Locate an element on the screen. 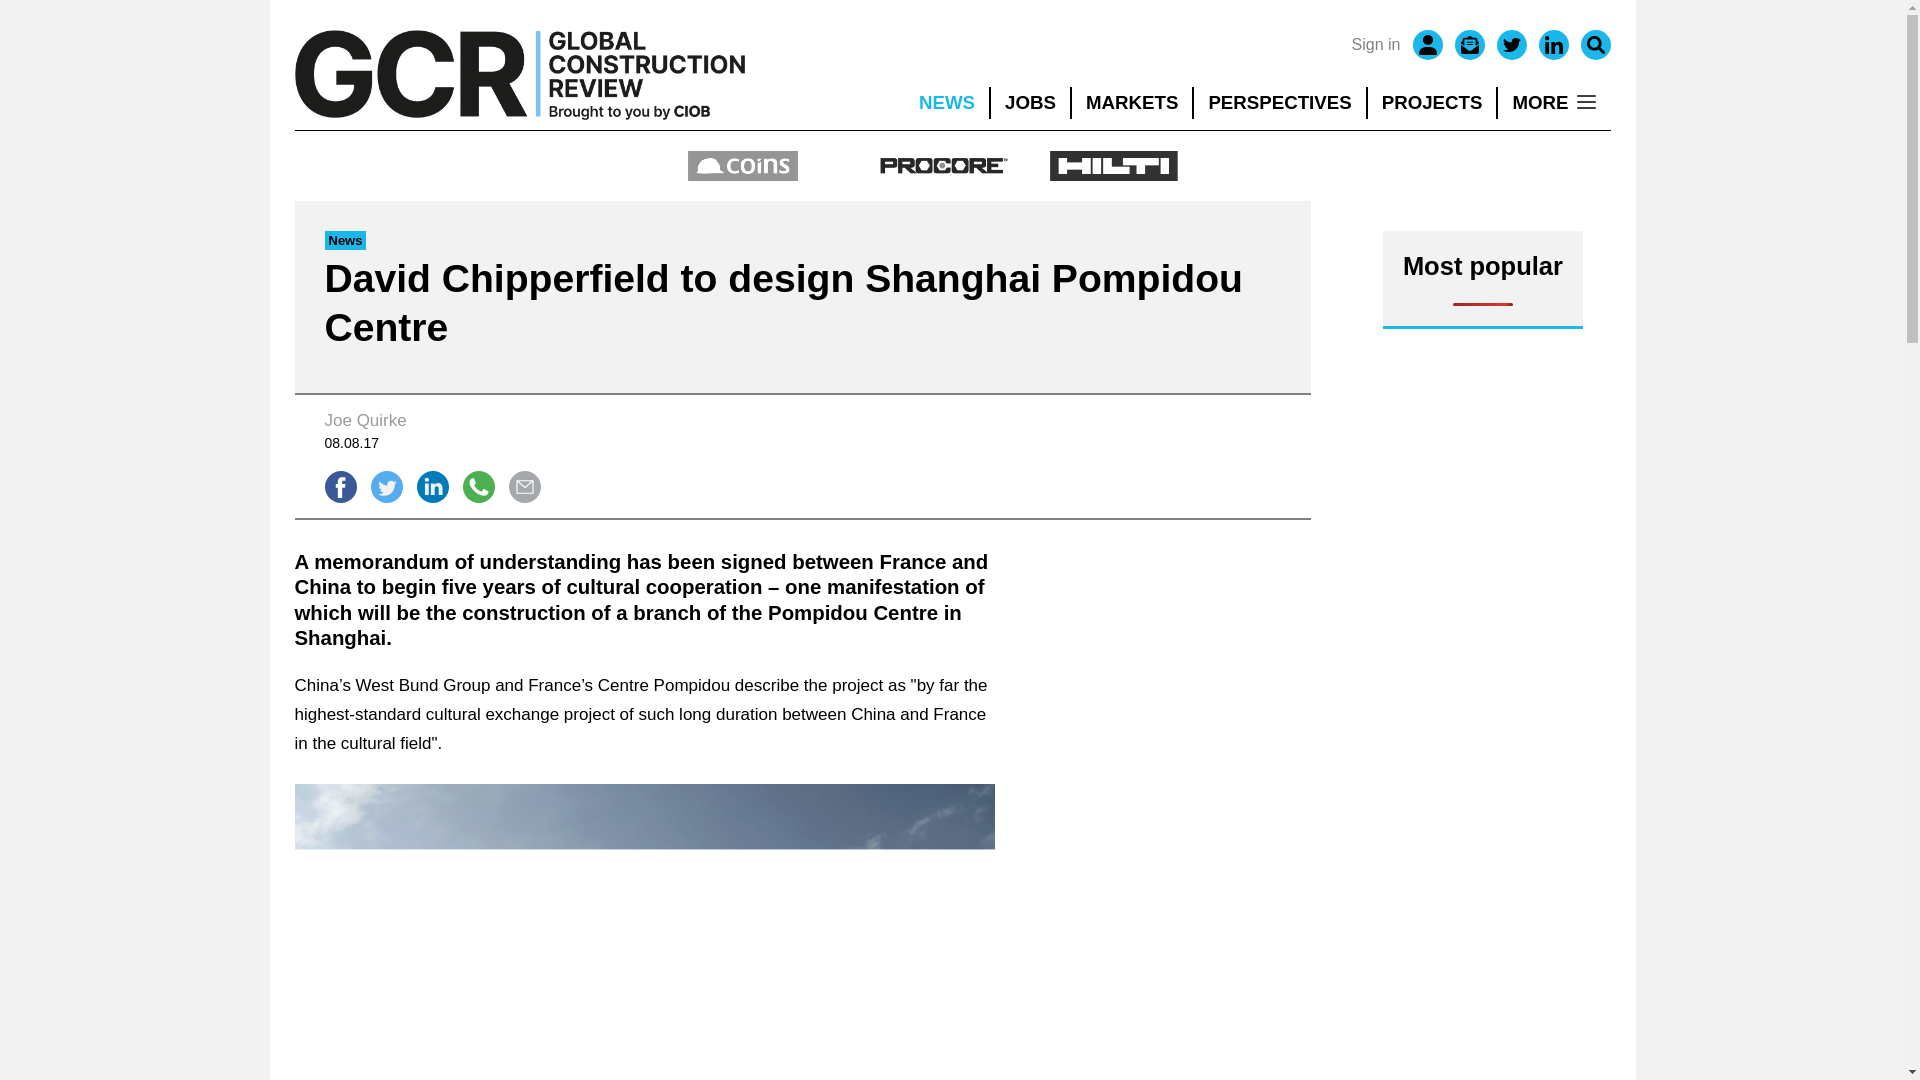  PROJECTS is located at coordinates (1432, 102).